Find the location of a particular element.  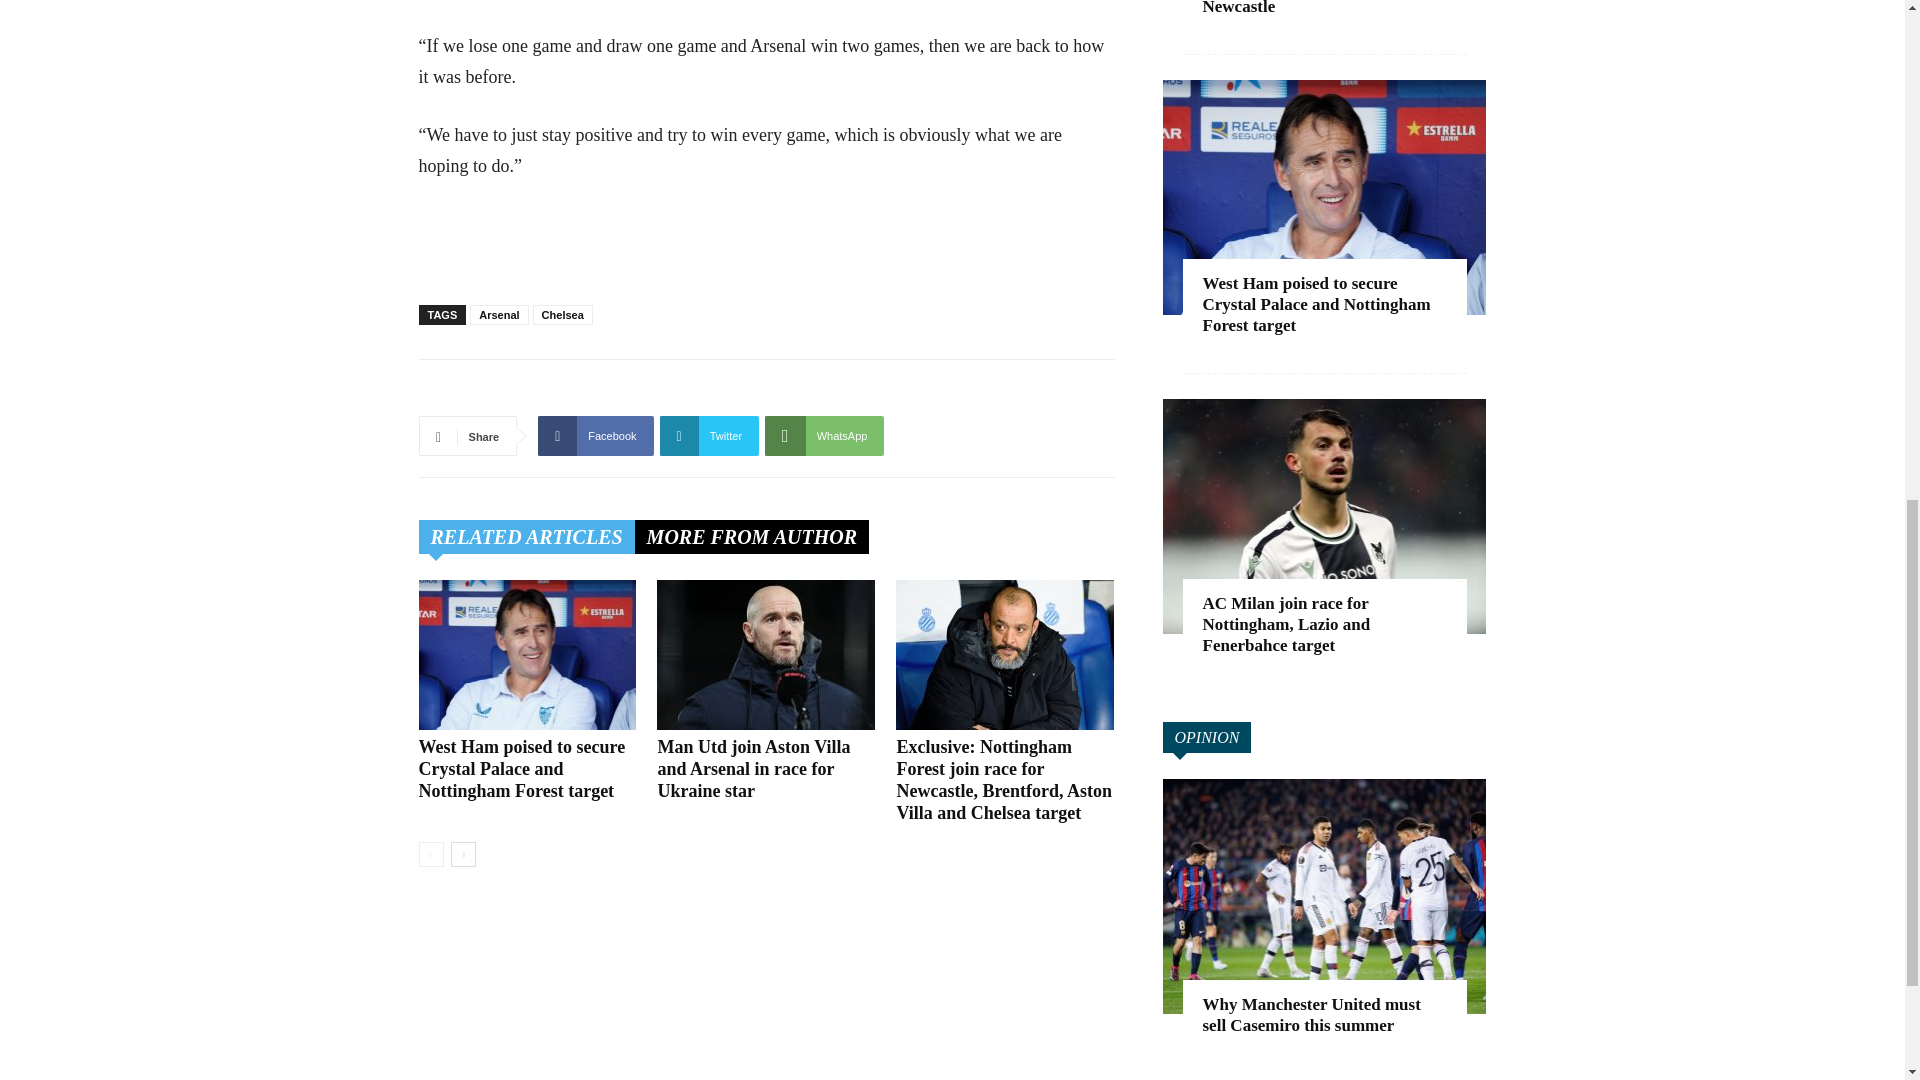

bottomFacebookLike is located at coordinates (568, 391).